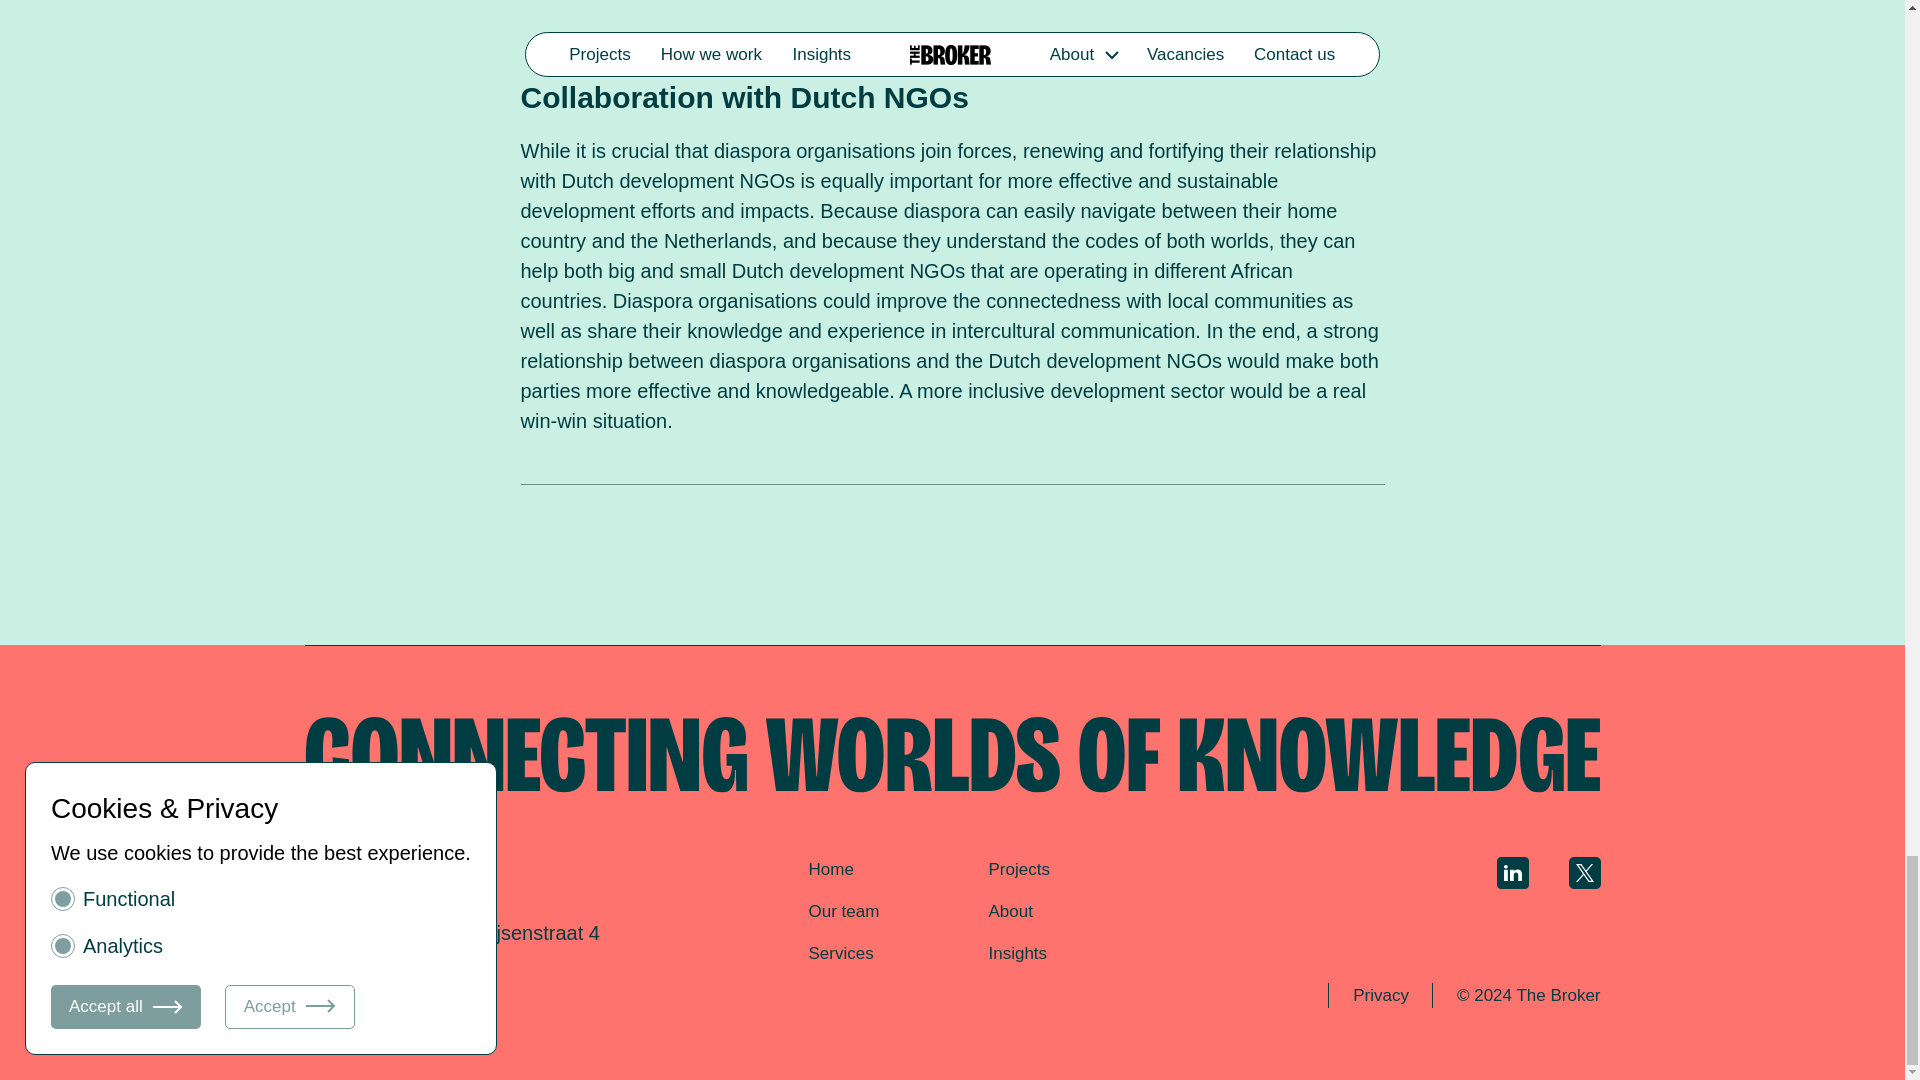 The image size is (1920, 1080). Describe the element at coordinates (830, 869) in the screenshot. I see `Home` at that location.